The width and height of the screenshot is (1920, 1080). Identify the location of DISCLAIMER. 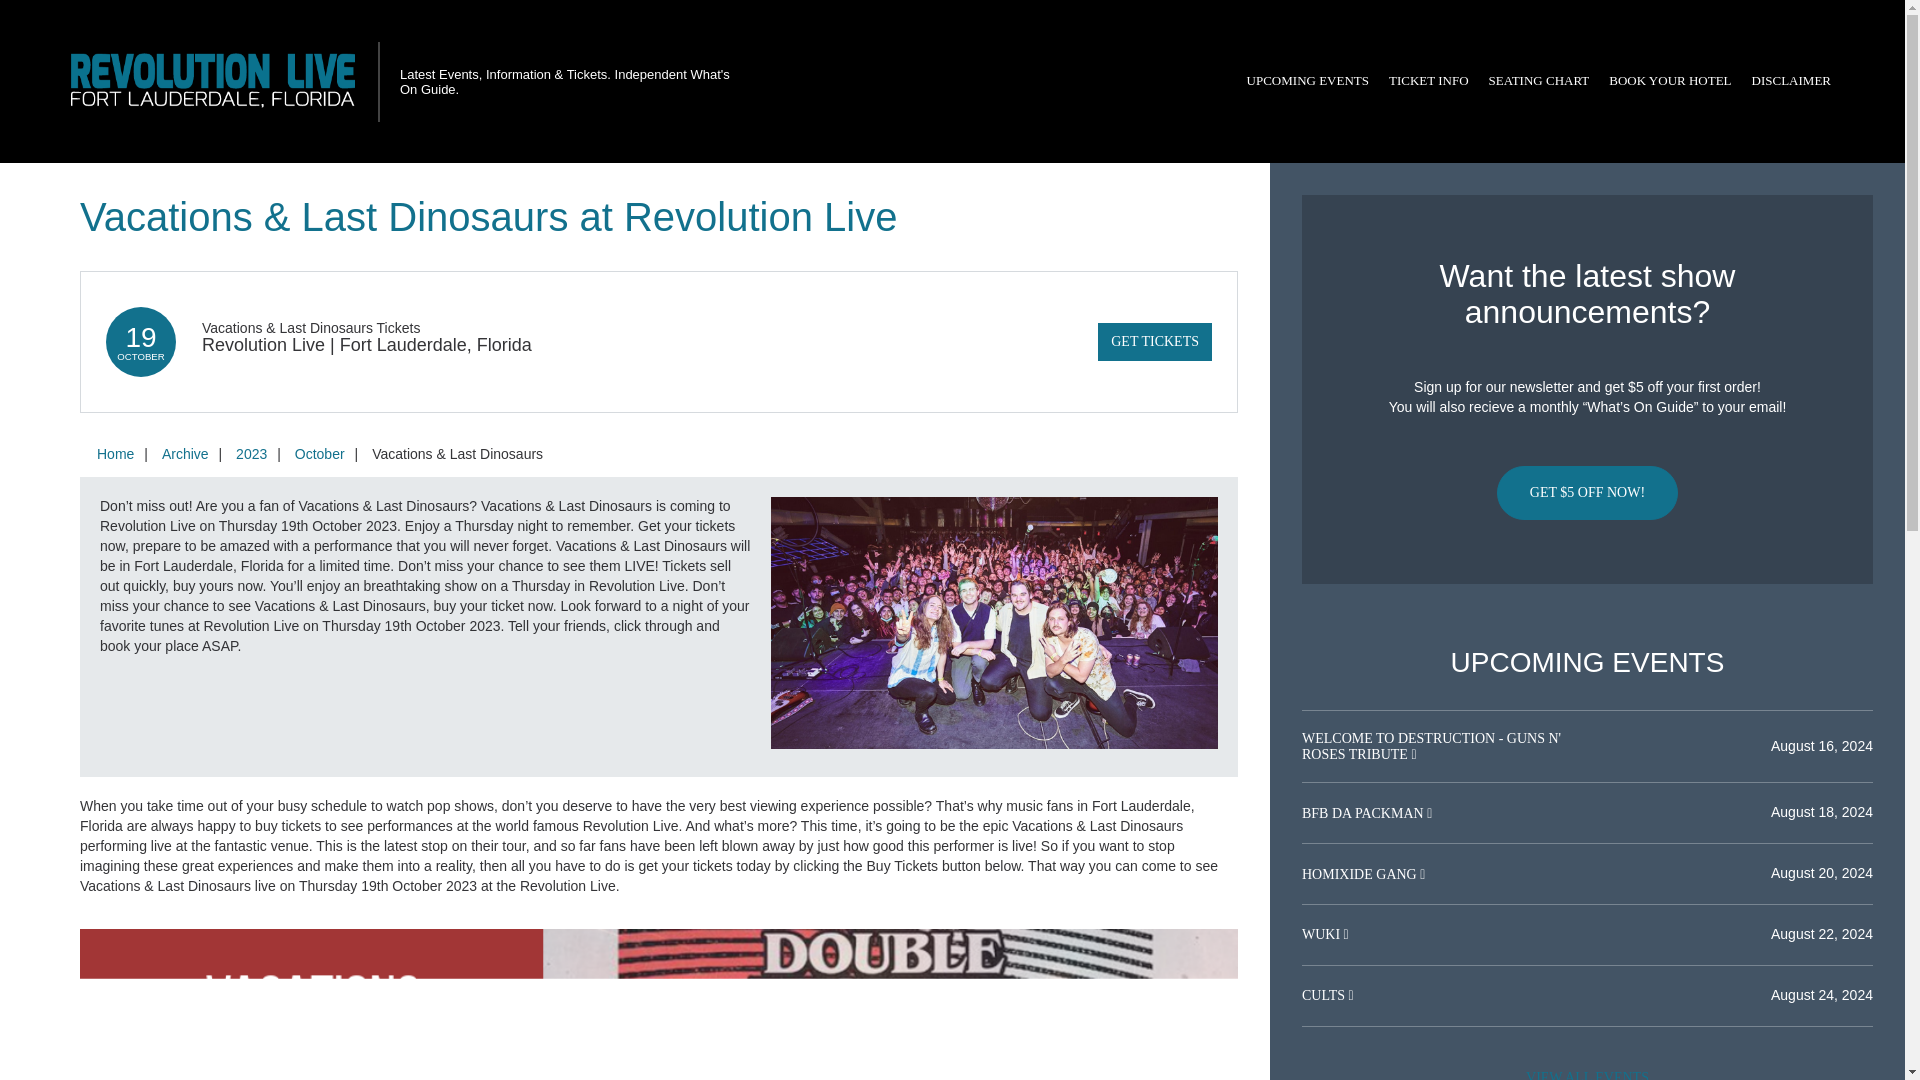
(1791, 81).